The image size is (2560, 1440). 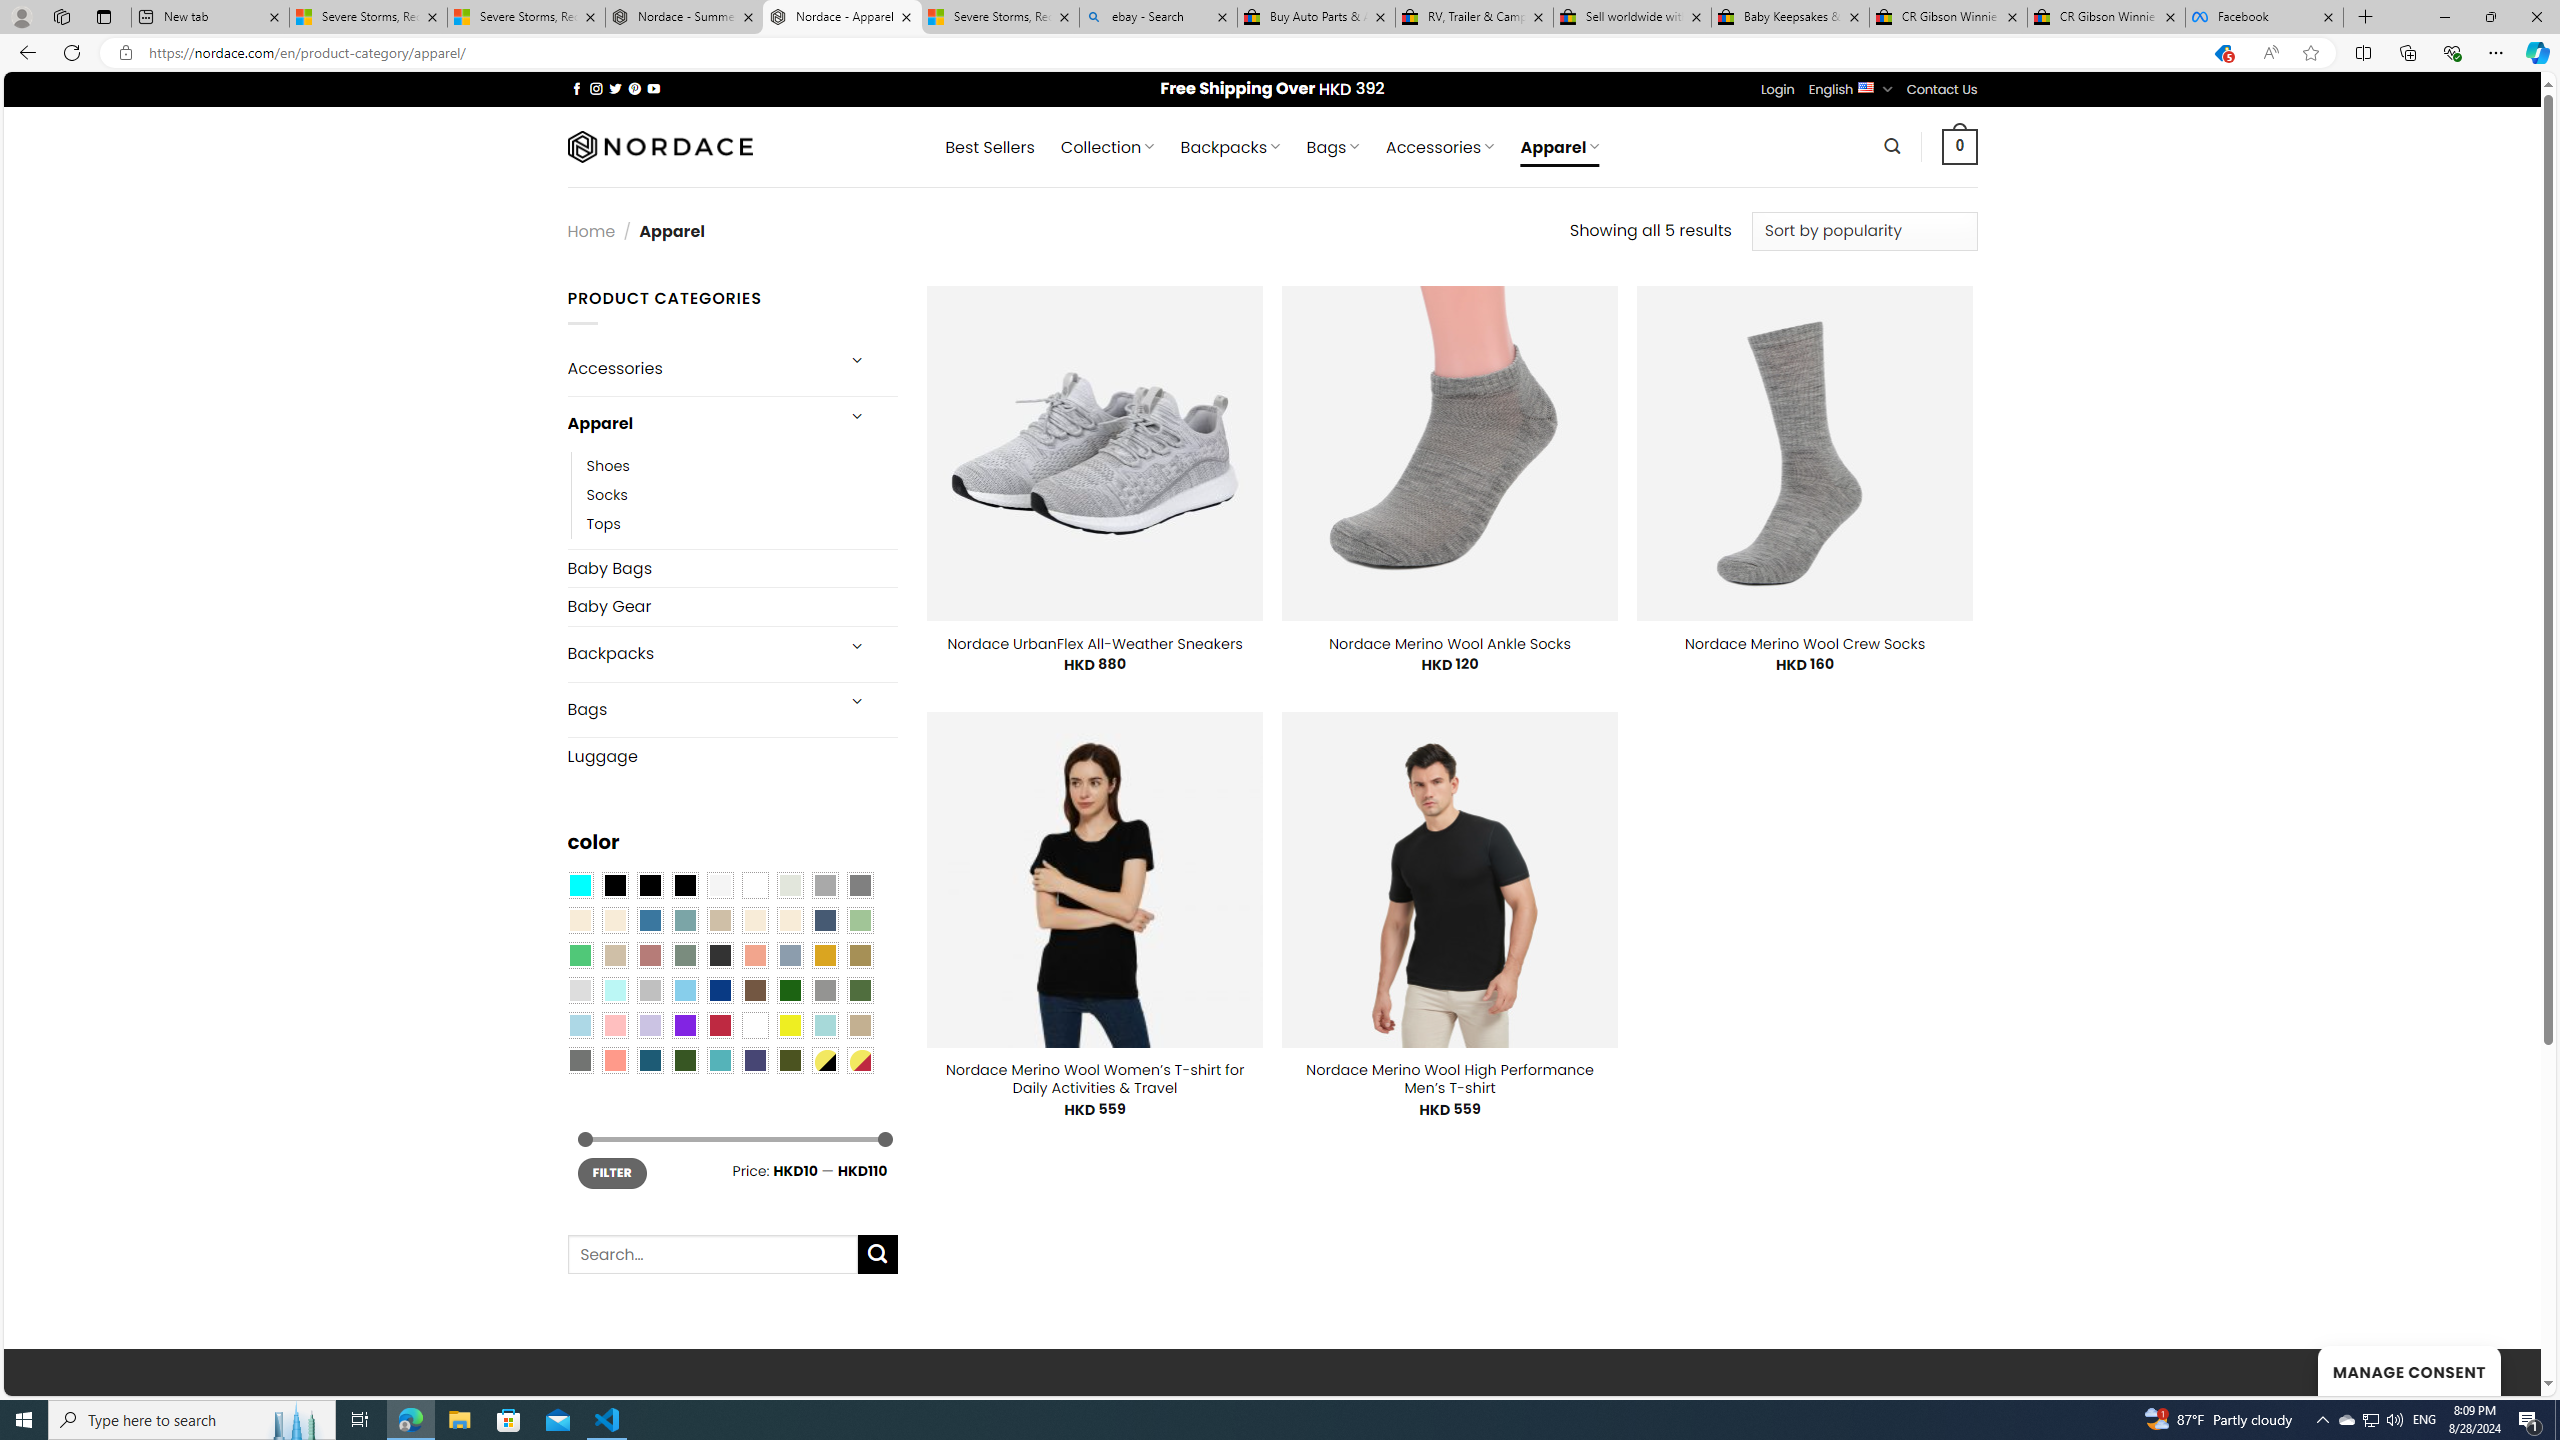 What do you see at coordinates (790, 954) in the screenshot?
I see `Dusty Blue` at bounding box center [790, 954].